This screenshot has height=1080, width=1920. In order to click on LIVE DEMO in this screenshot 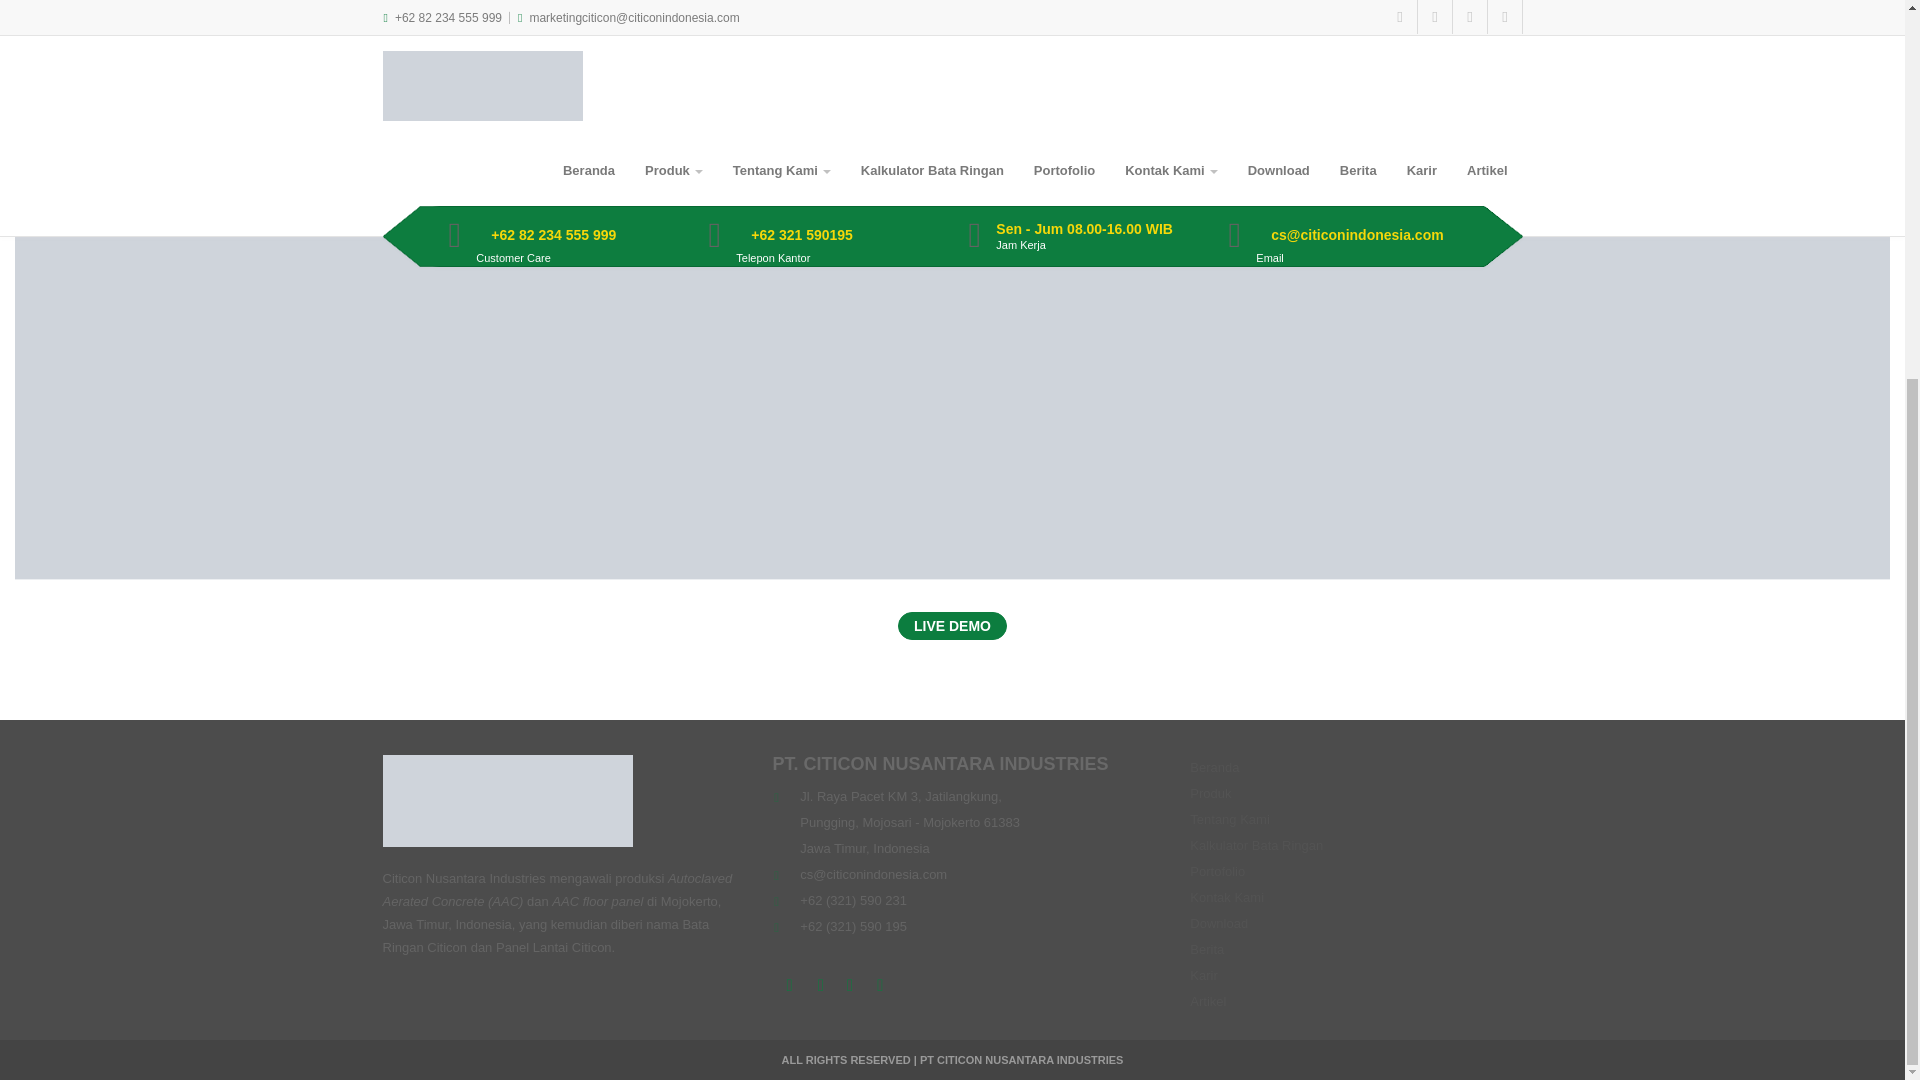, I will do `click(952, 626)`.